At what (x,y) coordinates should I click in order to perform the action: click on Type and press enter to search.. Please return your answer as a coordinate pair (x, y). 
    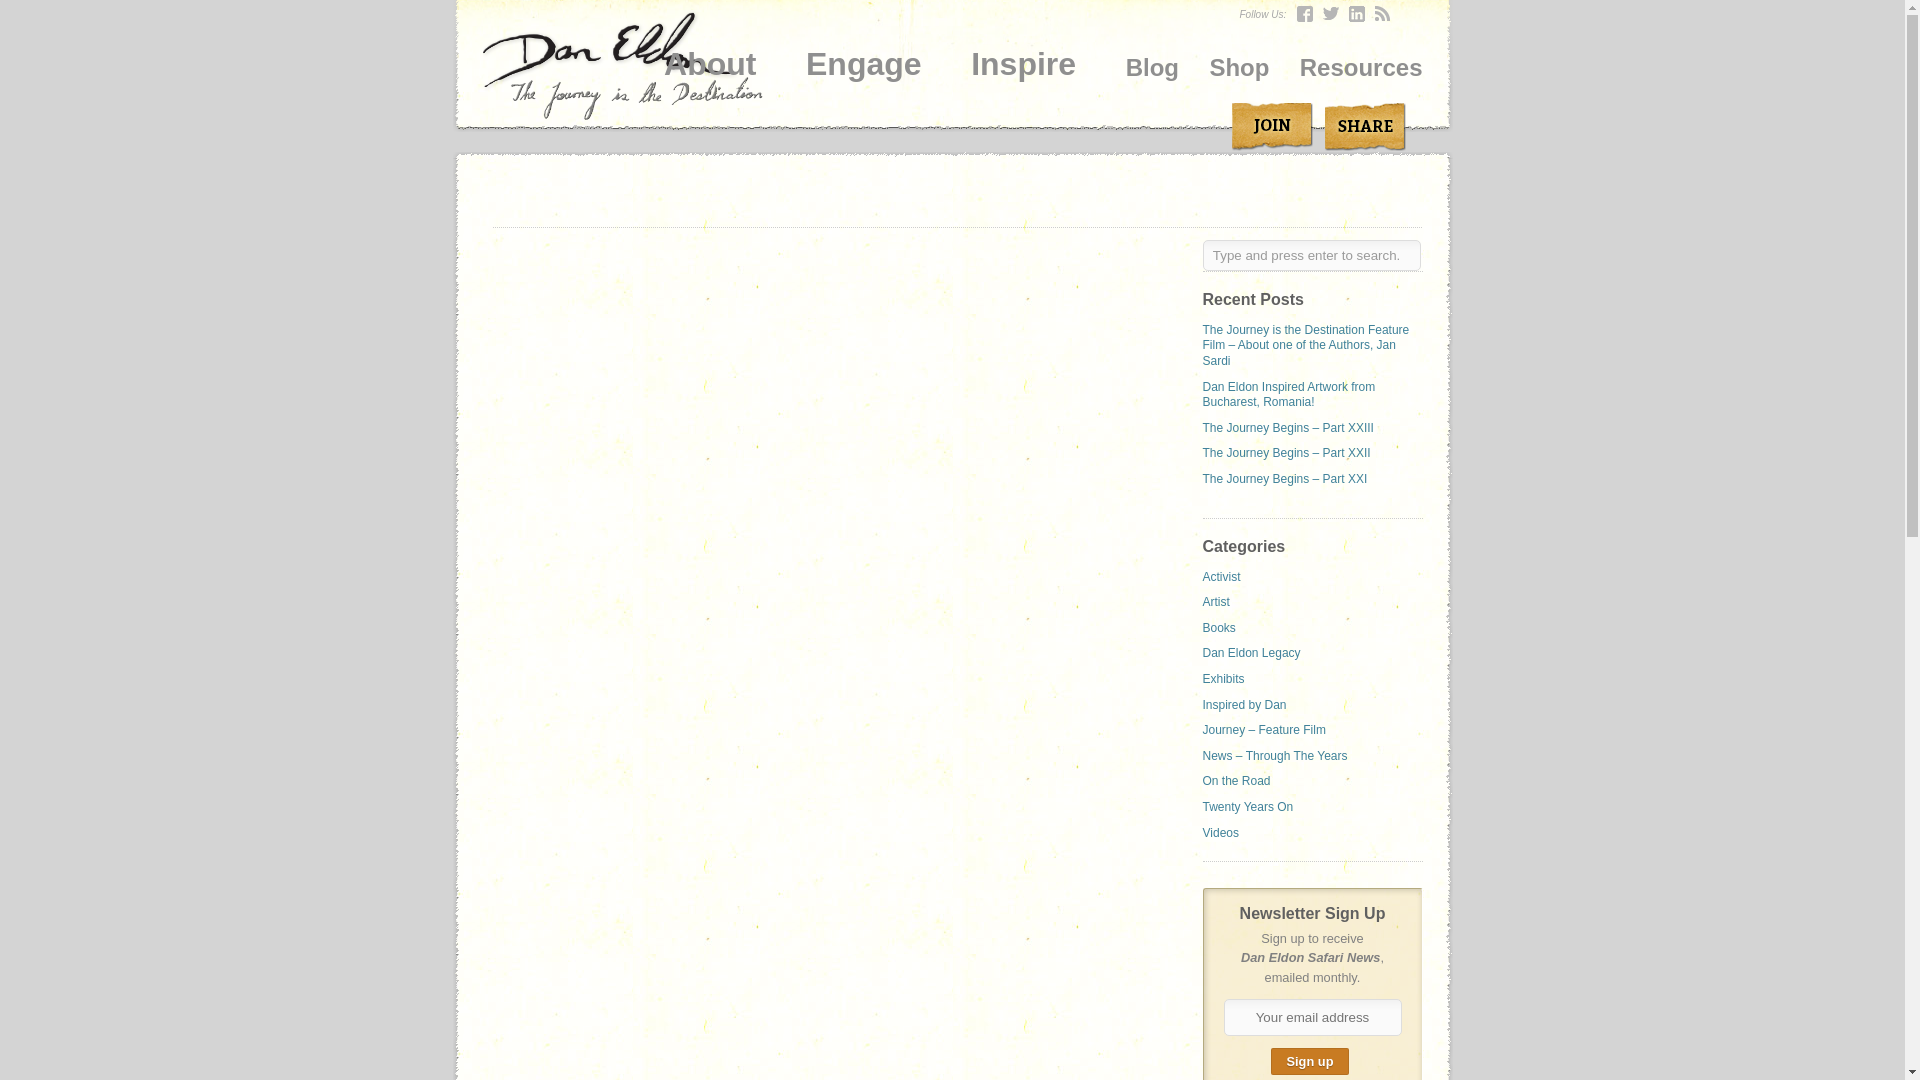
    Looking at the image, I should click on (1310, 255).